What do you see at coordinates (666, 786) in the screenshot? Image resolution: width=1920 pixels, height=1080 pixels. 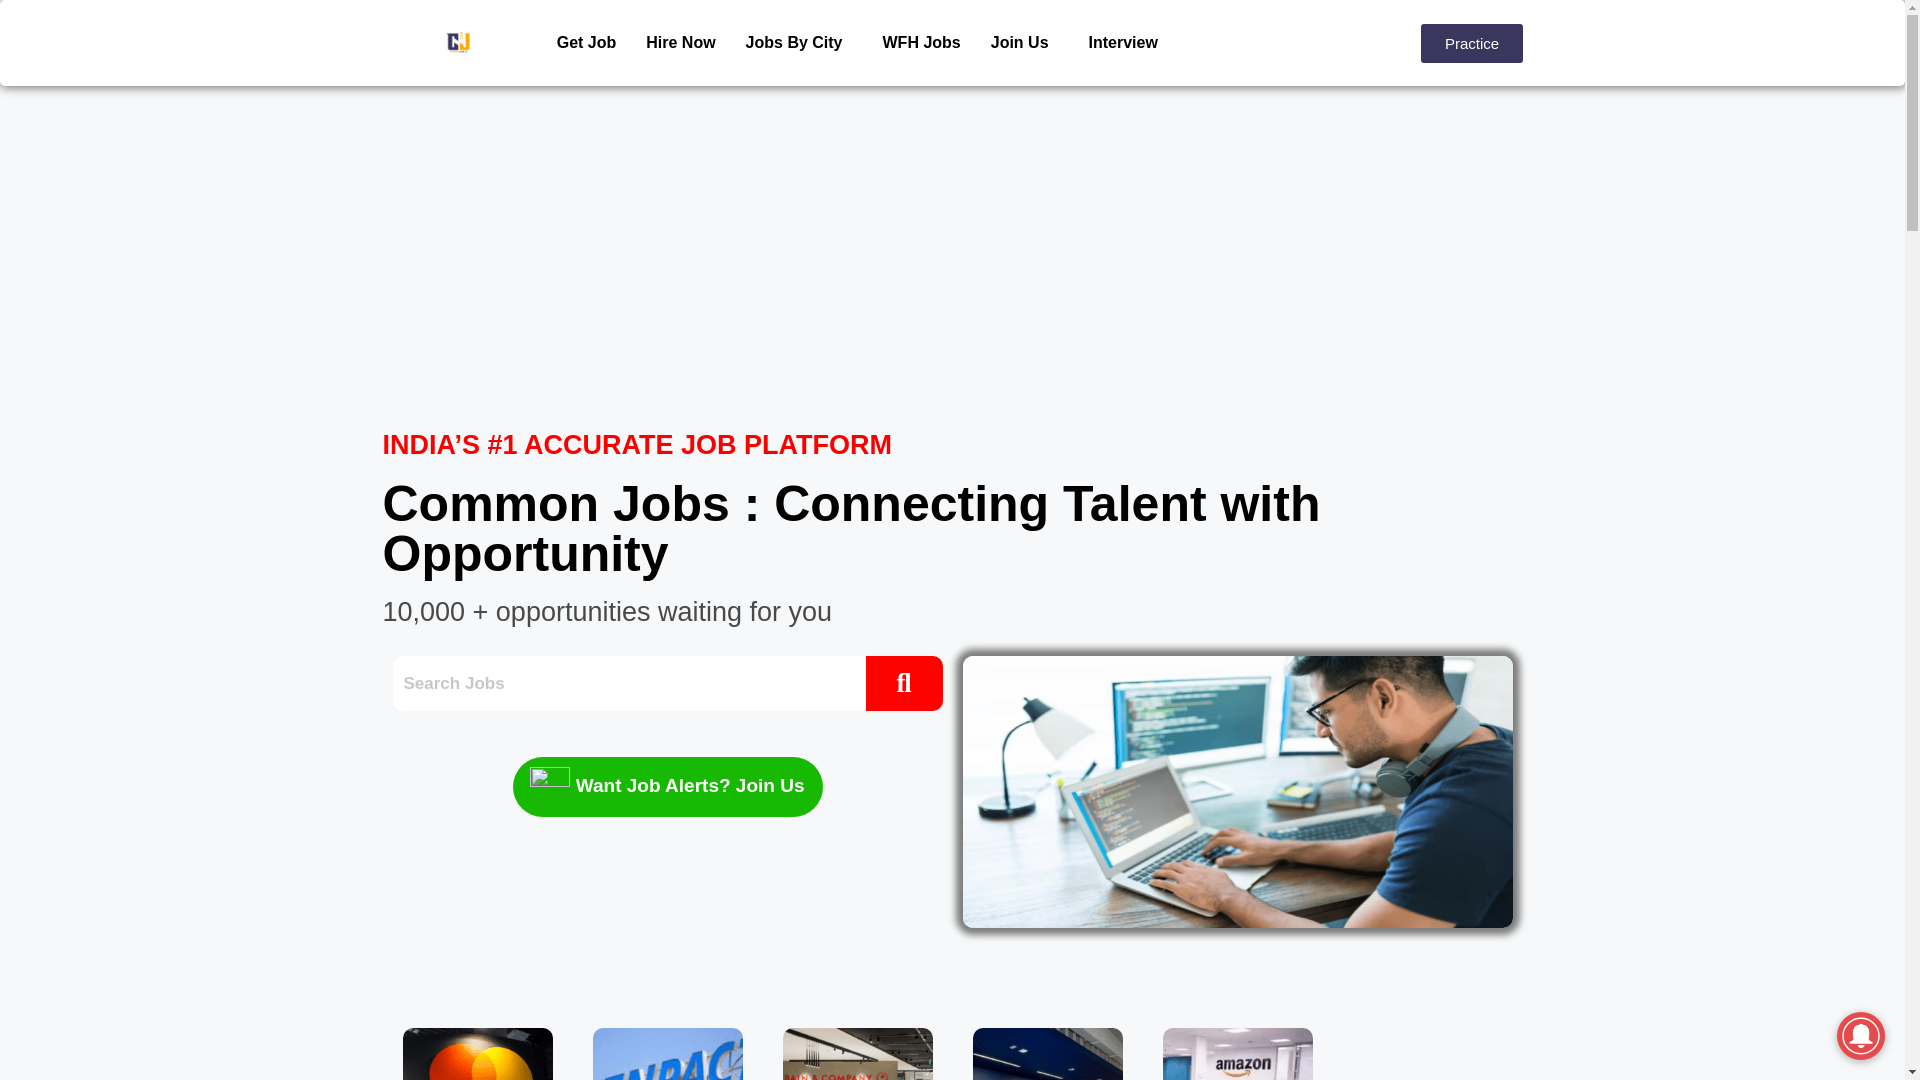 I see `Want Job Alerts? Join Us` at bounding box center [666, 786].